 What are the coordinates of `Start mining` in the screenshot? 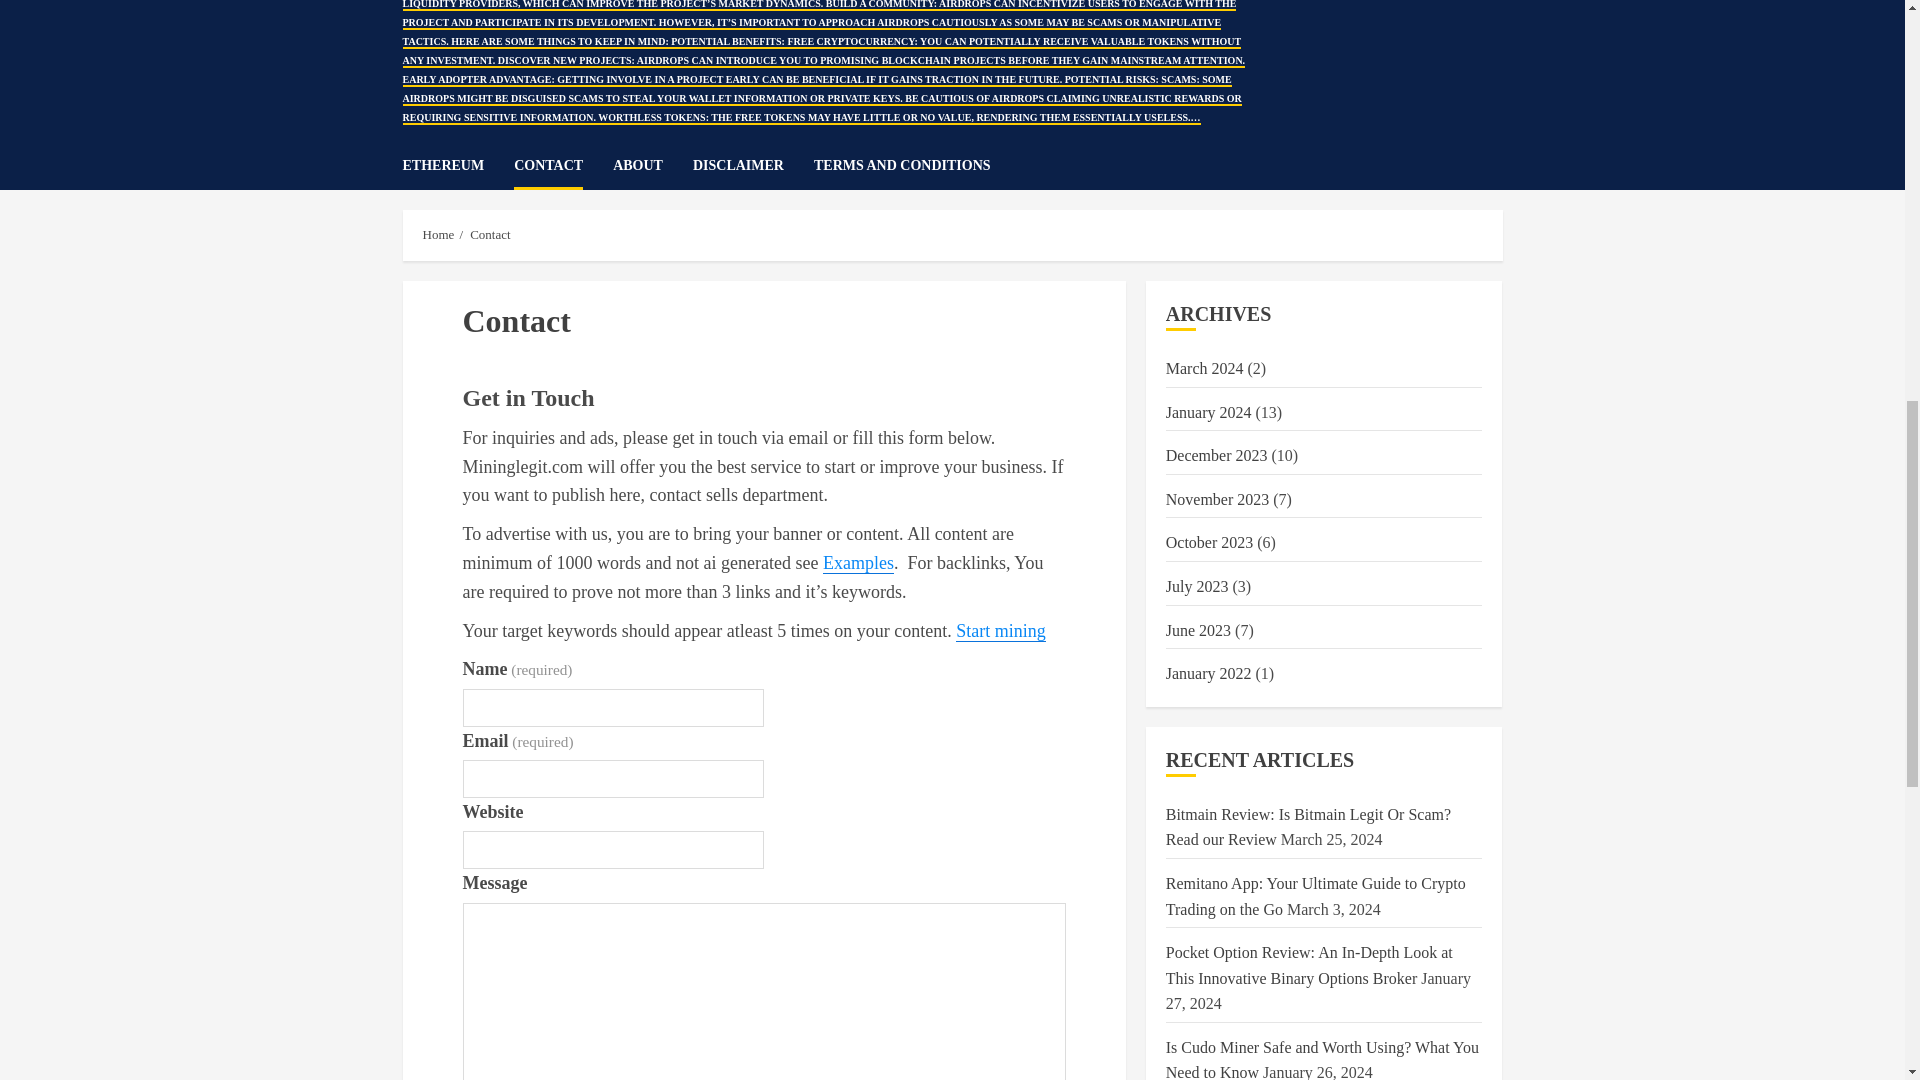 It's located at (1001, 631).